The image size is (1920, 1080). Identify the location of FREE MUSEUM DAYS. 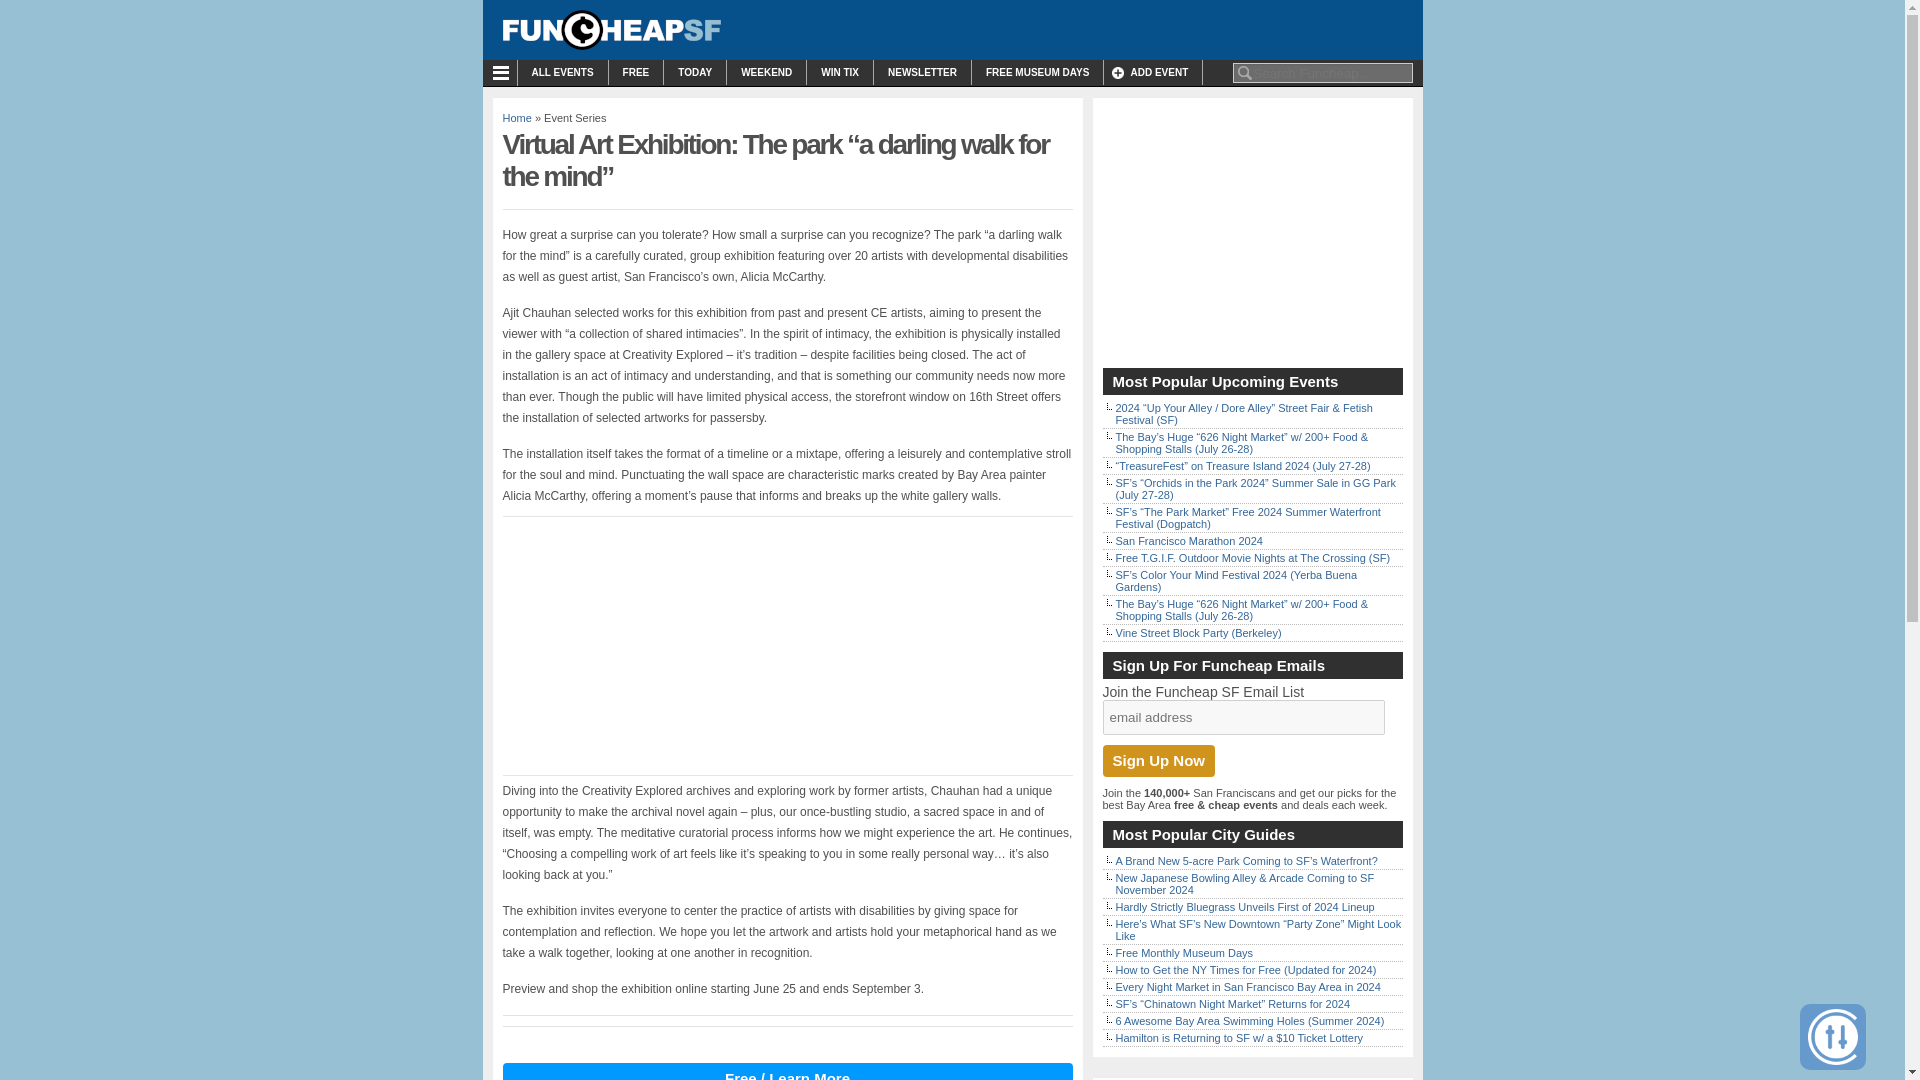
(1038, 72).